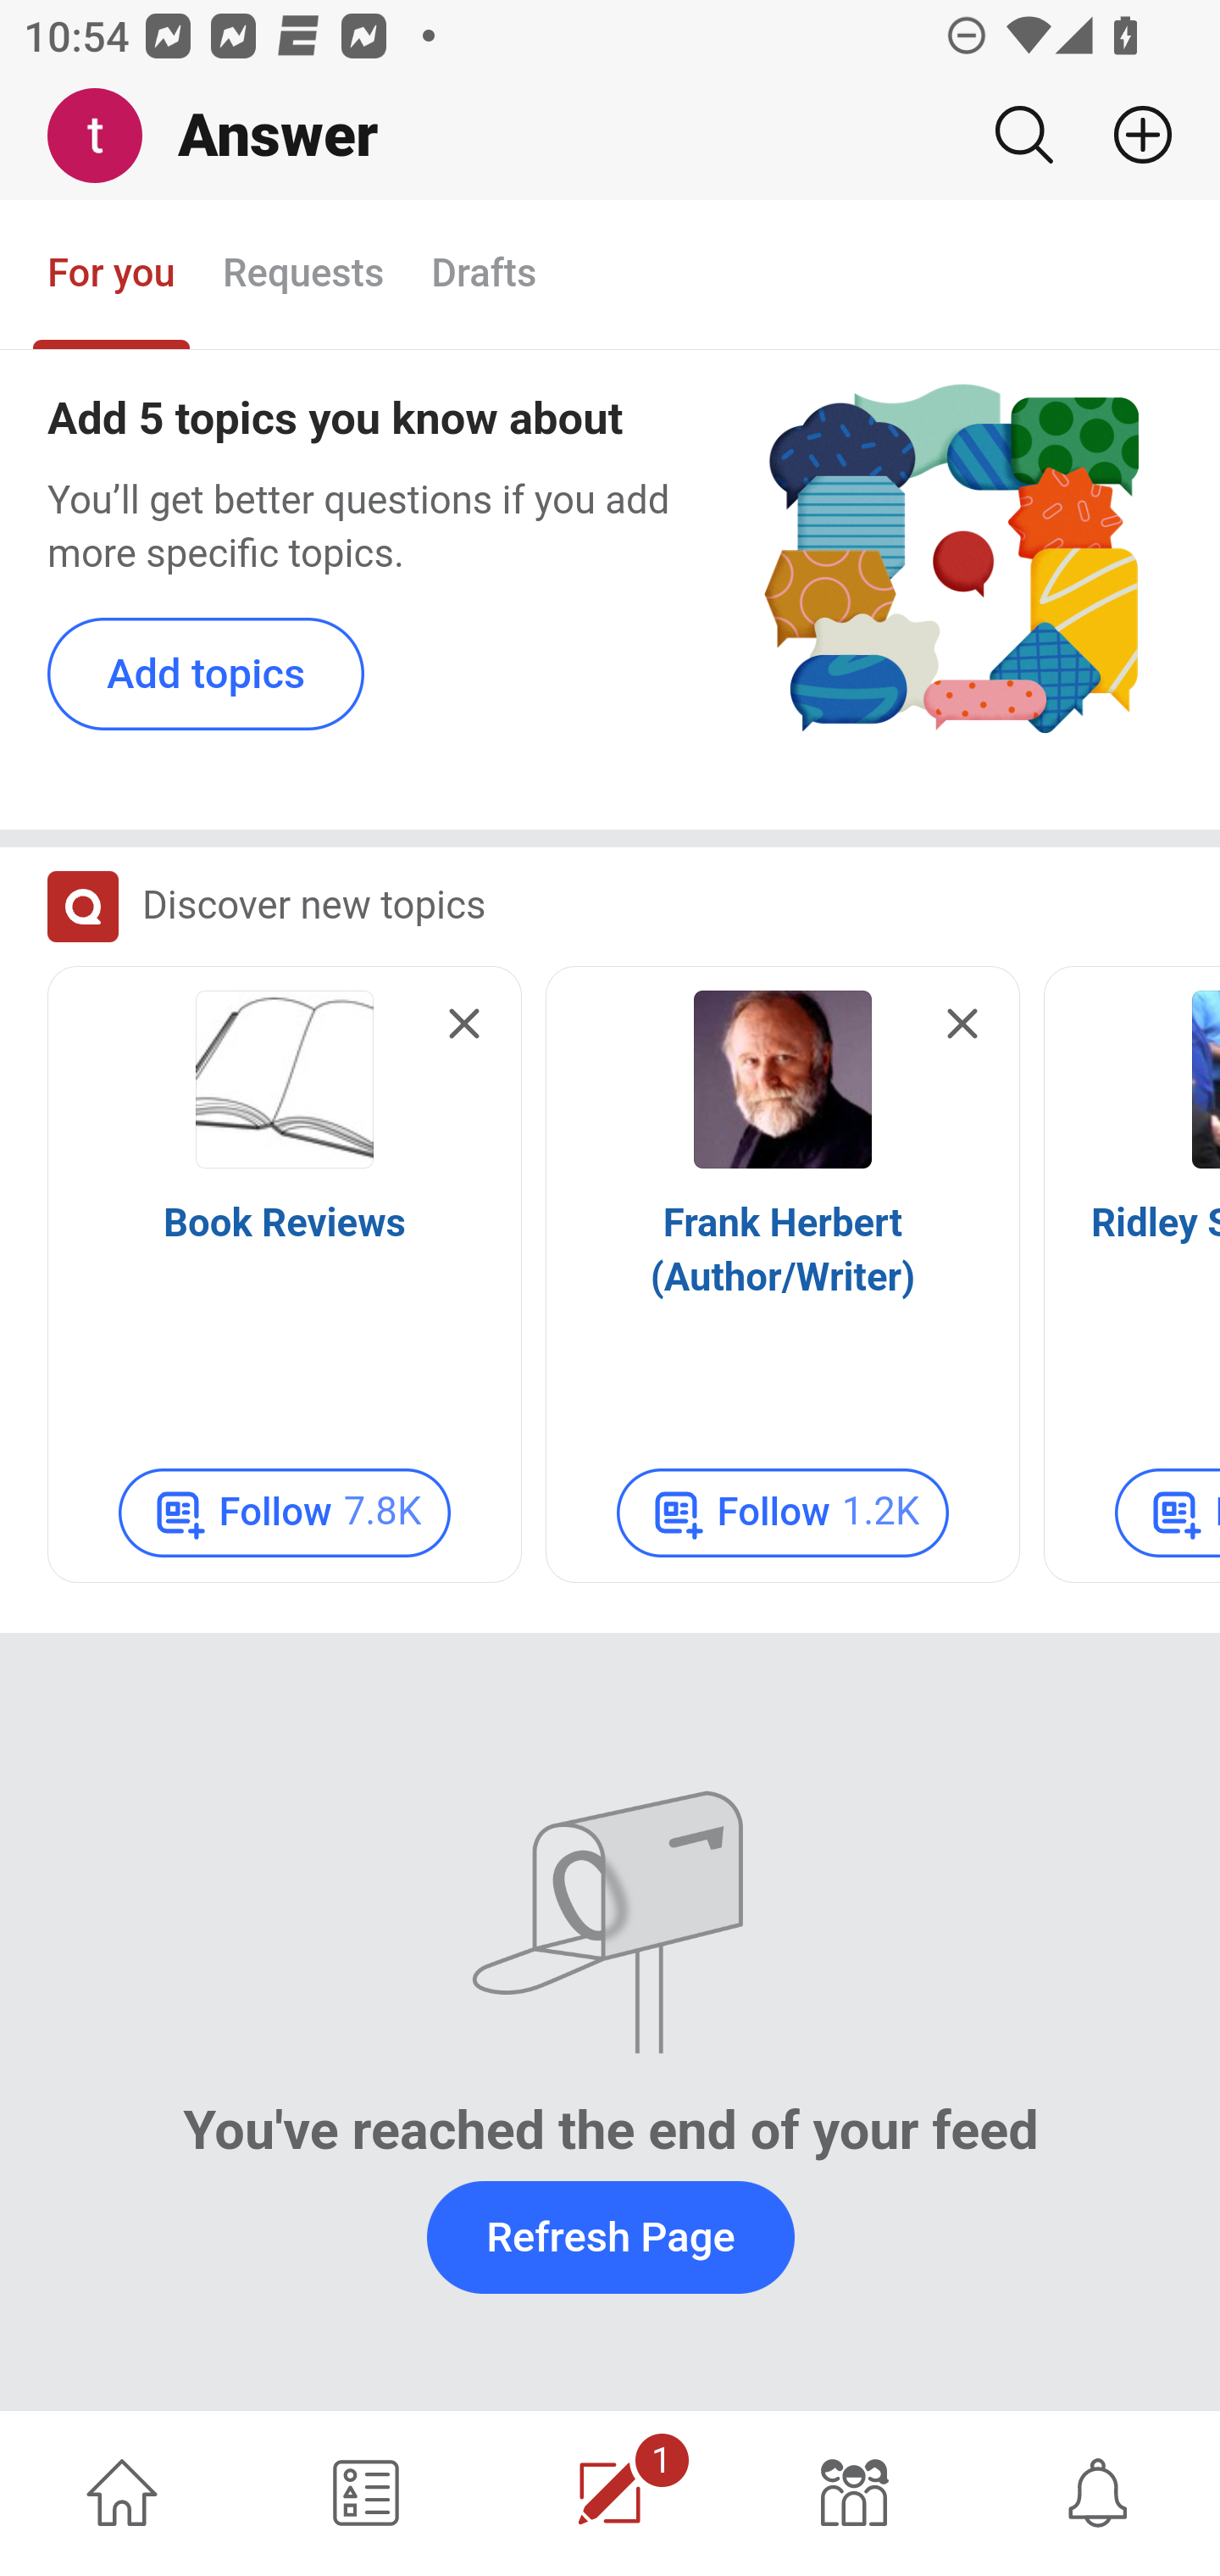 The height and width of the screenshot is (2576, 1220). I want to click on Add, so click(1130, 135).